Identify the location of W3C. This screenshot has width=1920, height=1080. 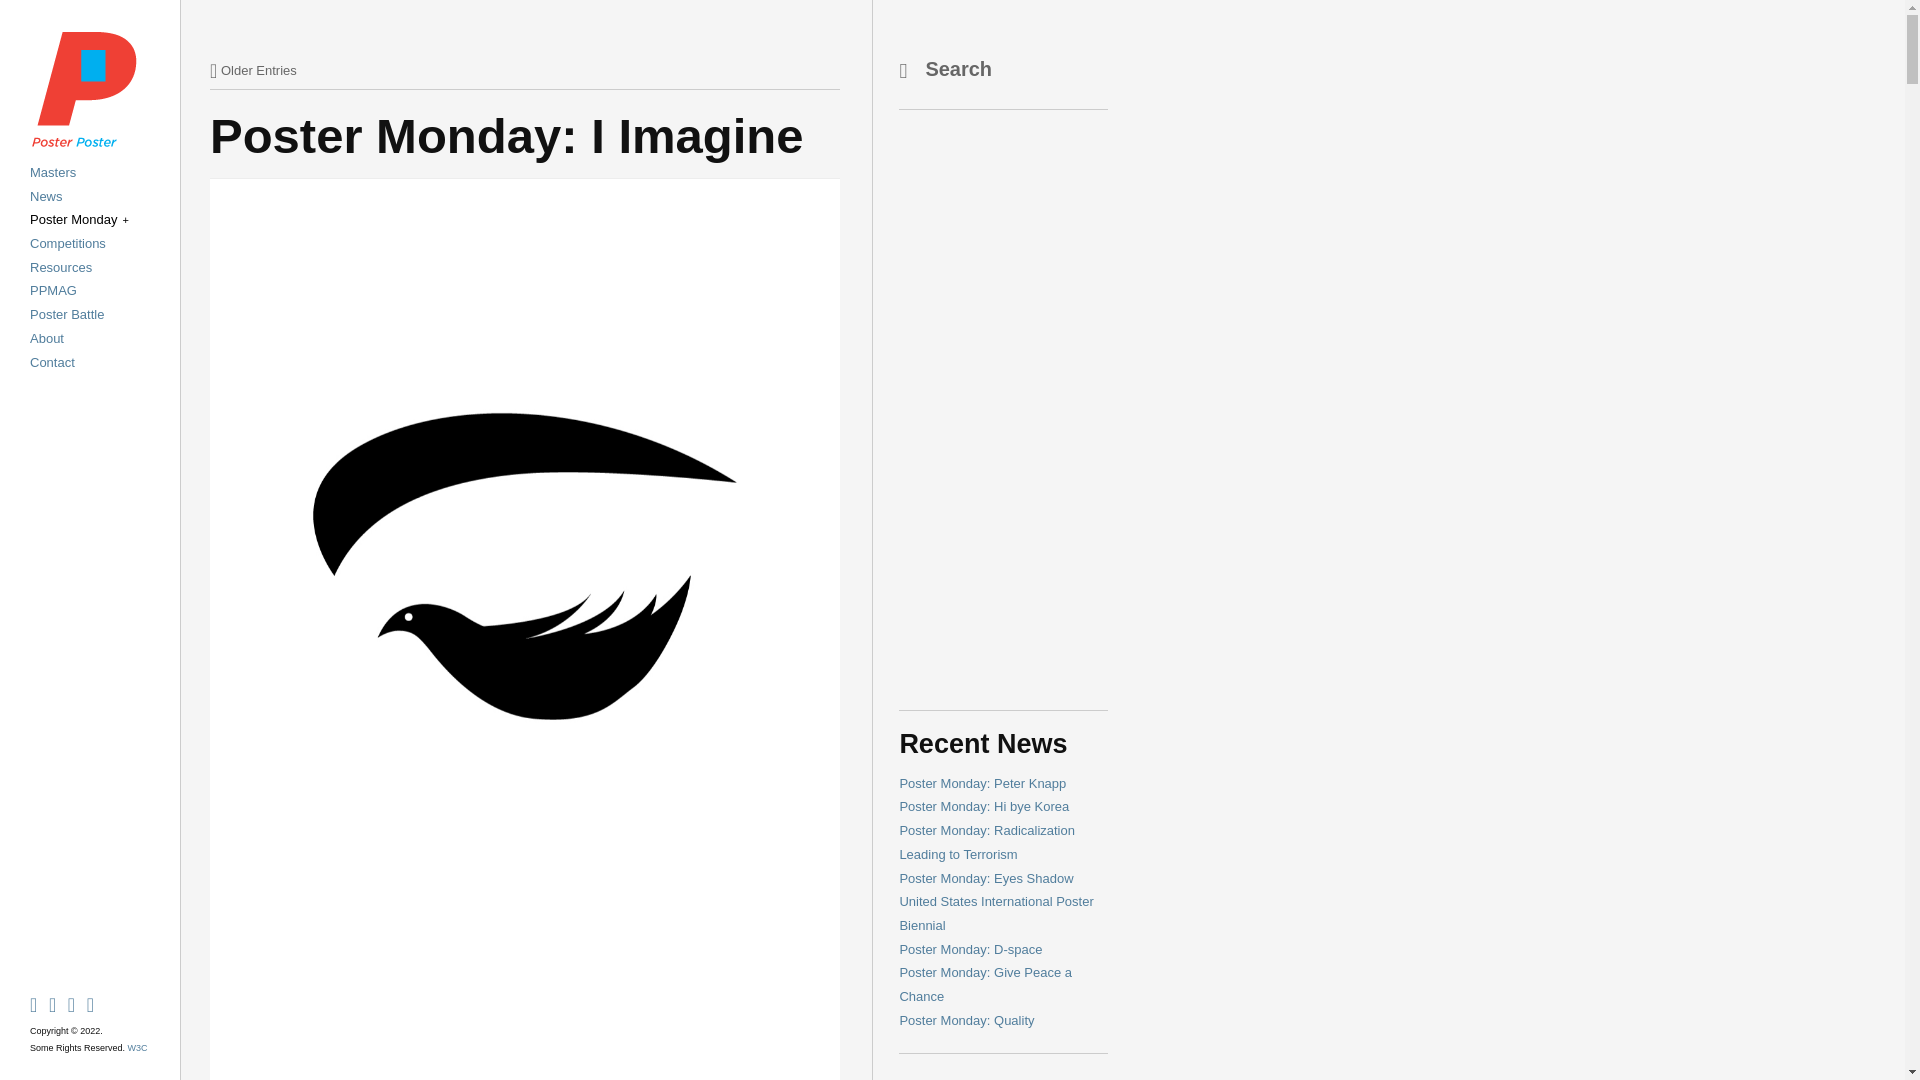
(138, 1048).